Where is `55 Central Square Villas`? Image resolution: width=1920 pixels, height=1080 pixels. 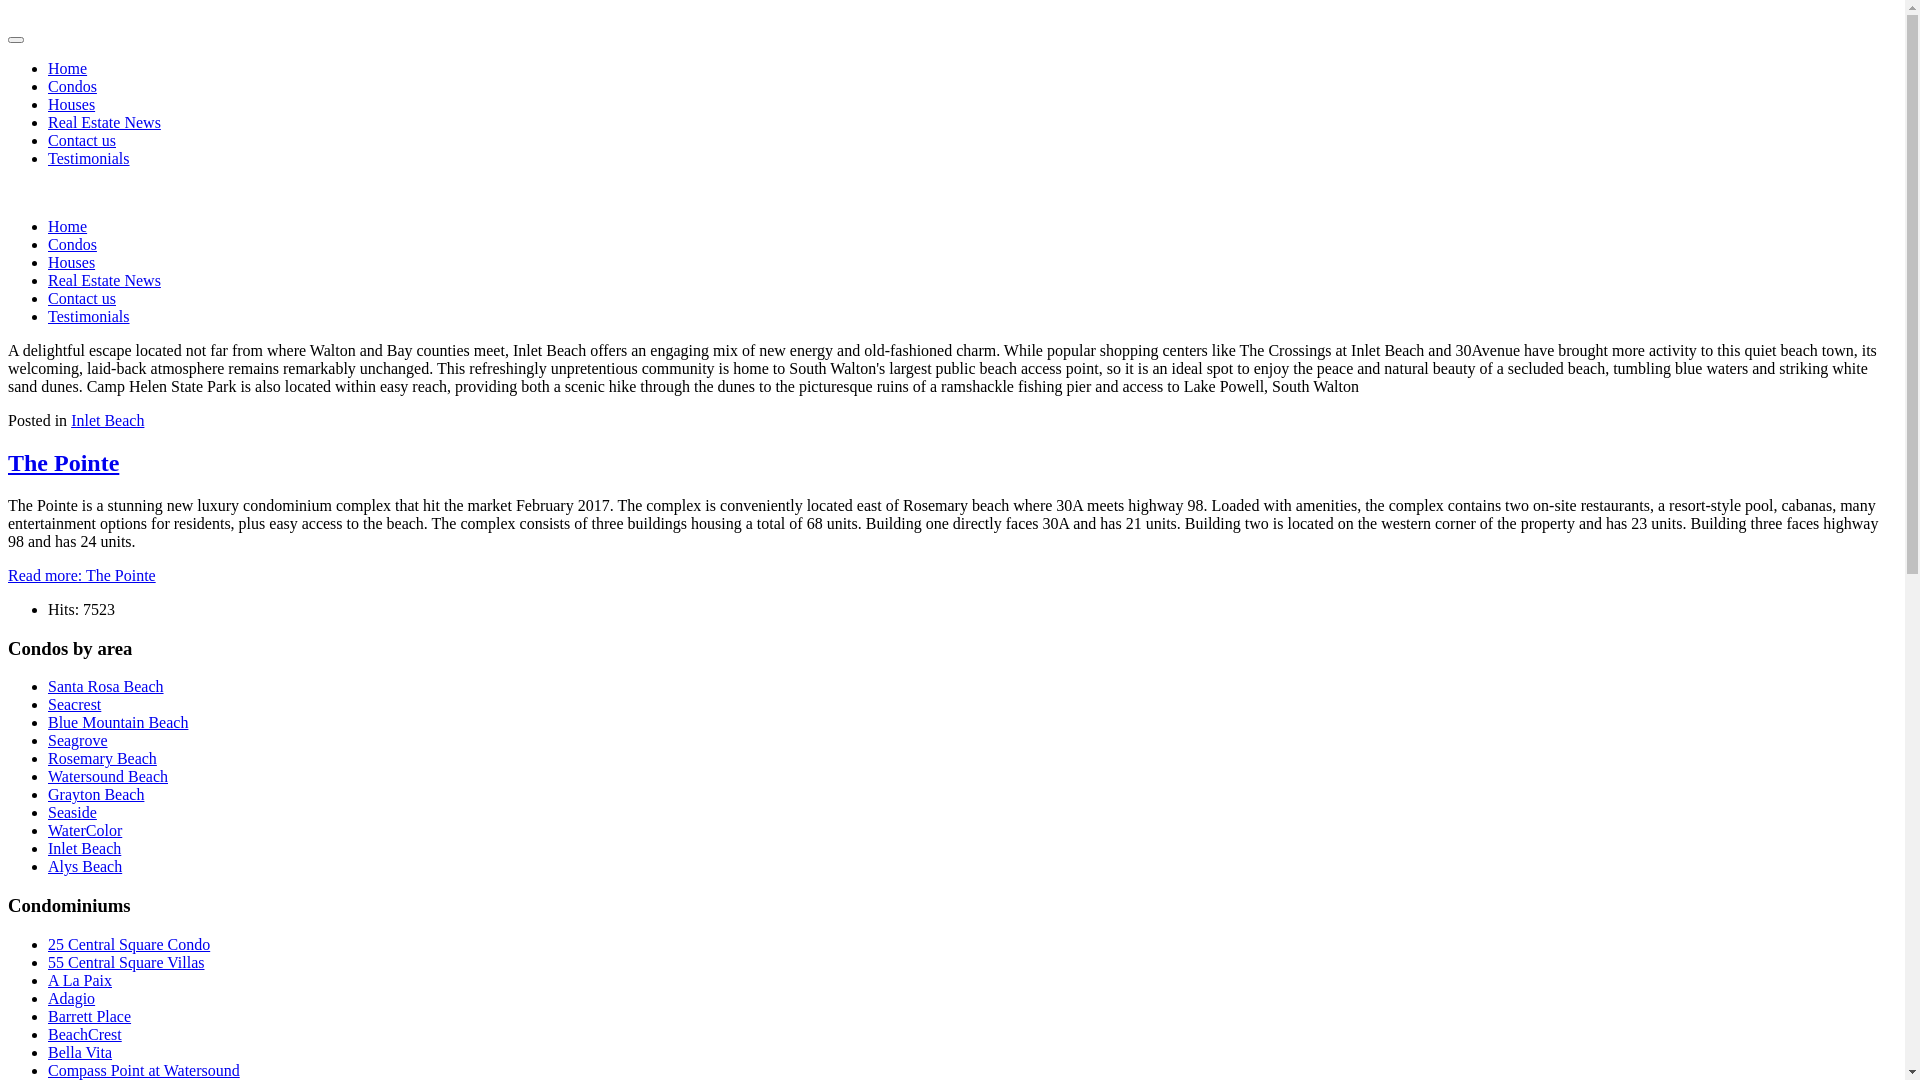 55 Central Square Villas is located at coordinates (126, 962).